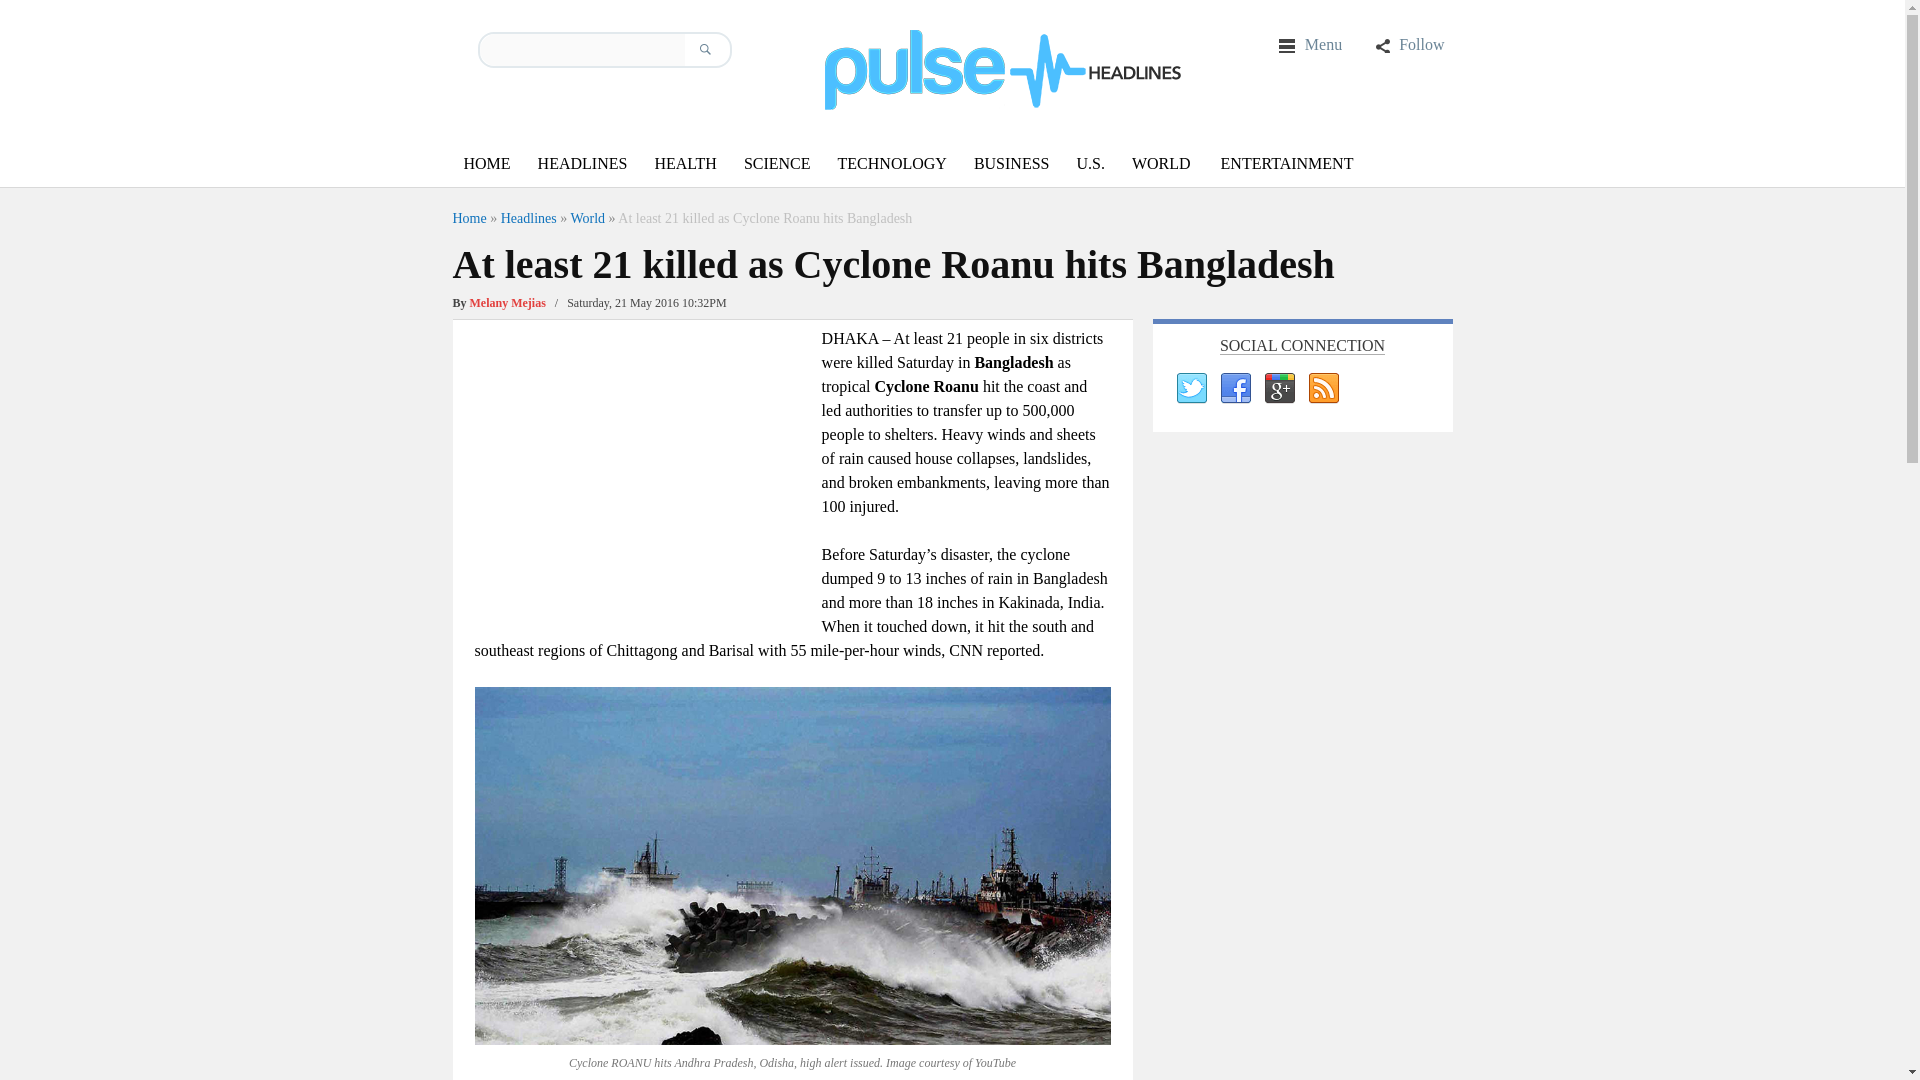 Image resolution: width=1920 pixels, height=1080 pixels. I want to click on Menu, so click(1310, 44).